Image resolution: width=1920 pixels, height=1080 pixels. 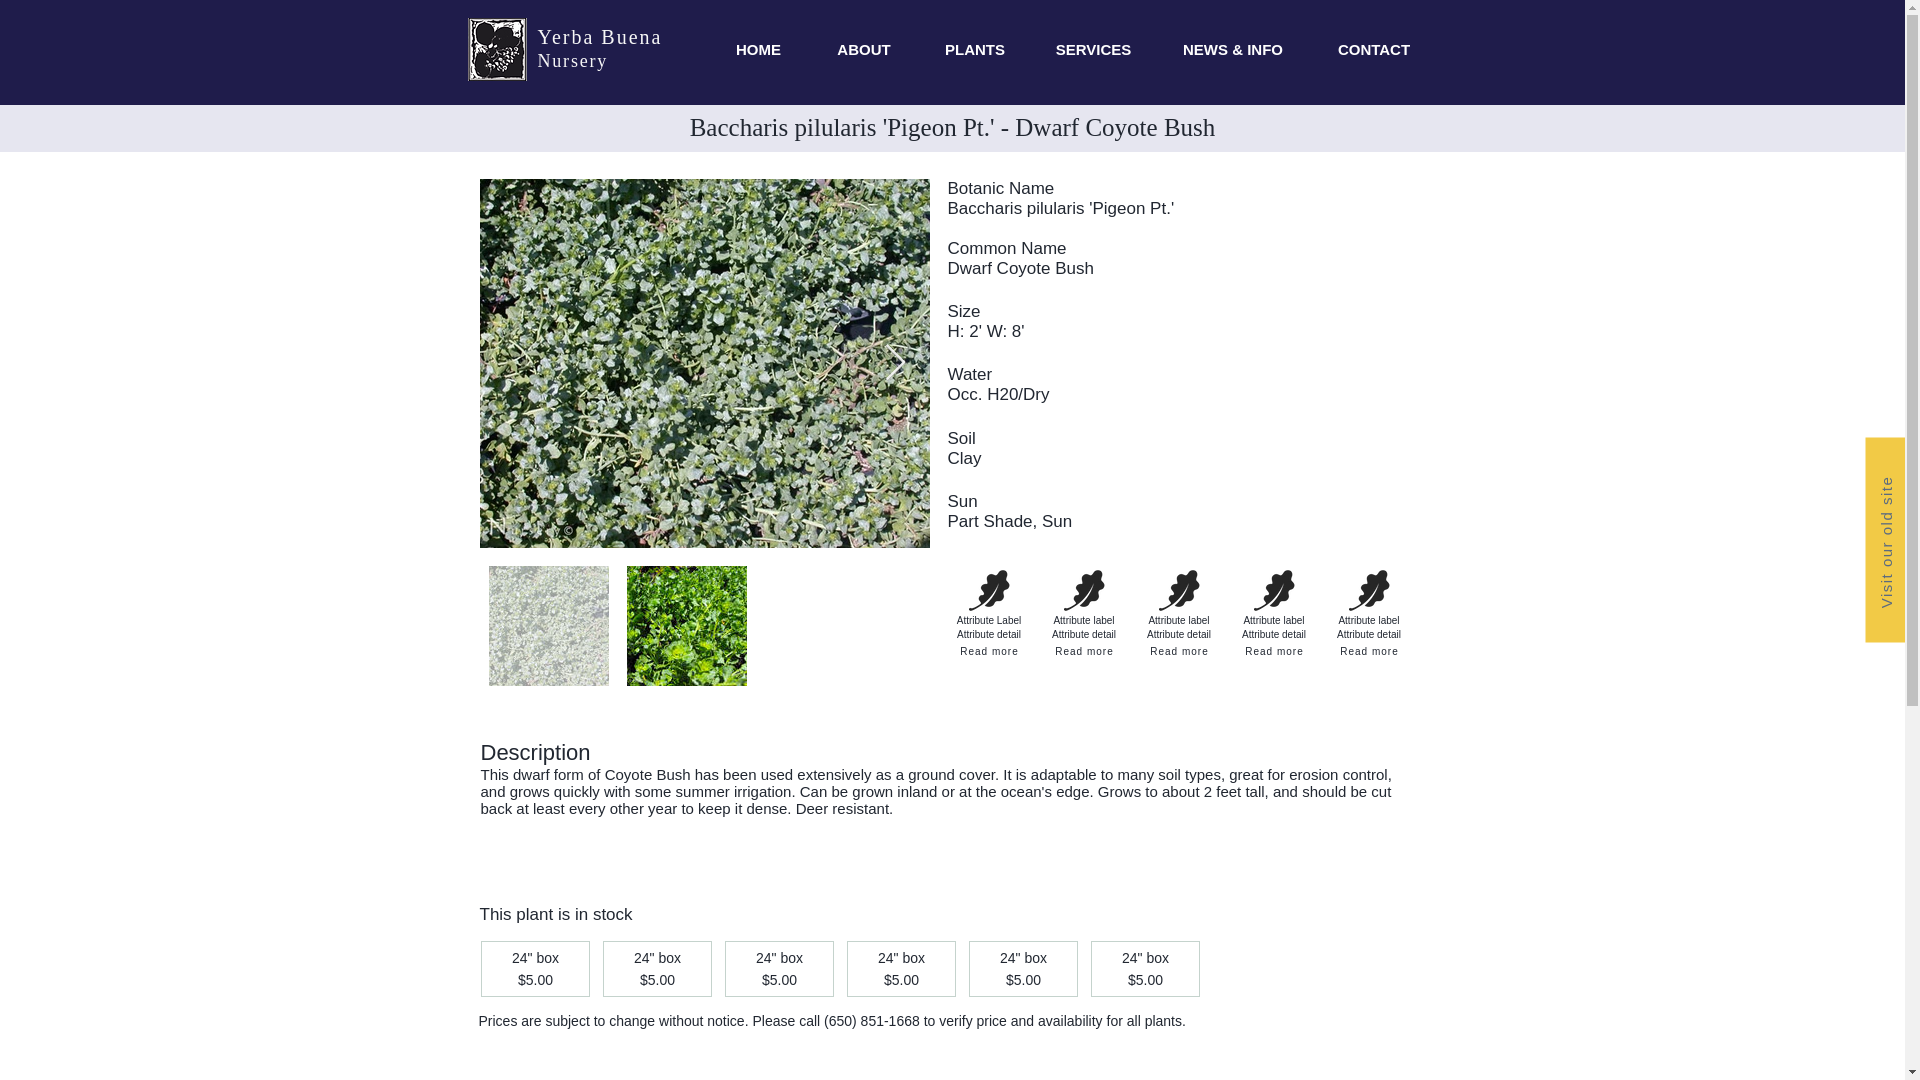 What do you see at coordinates (1370, 650) in the screenshot?
I see `Read more` at bounding box center [1370, 650].